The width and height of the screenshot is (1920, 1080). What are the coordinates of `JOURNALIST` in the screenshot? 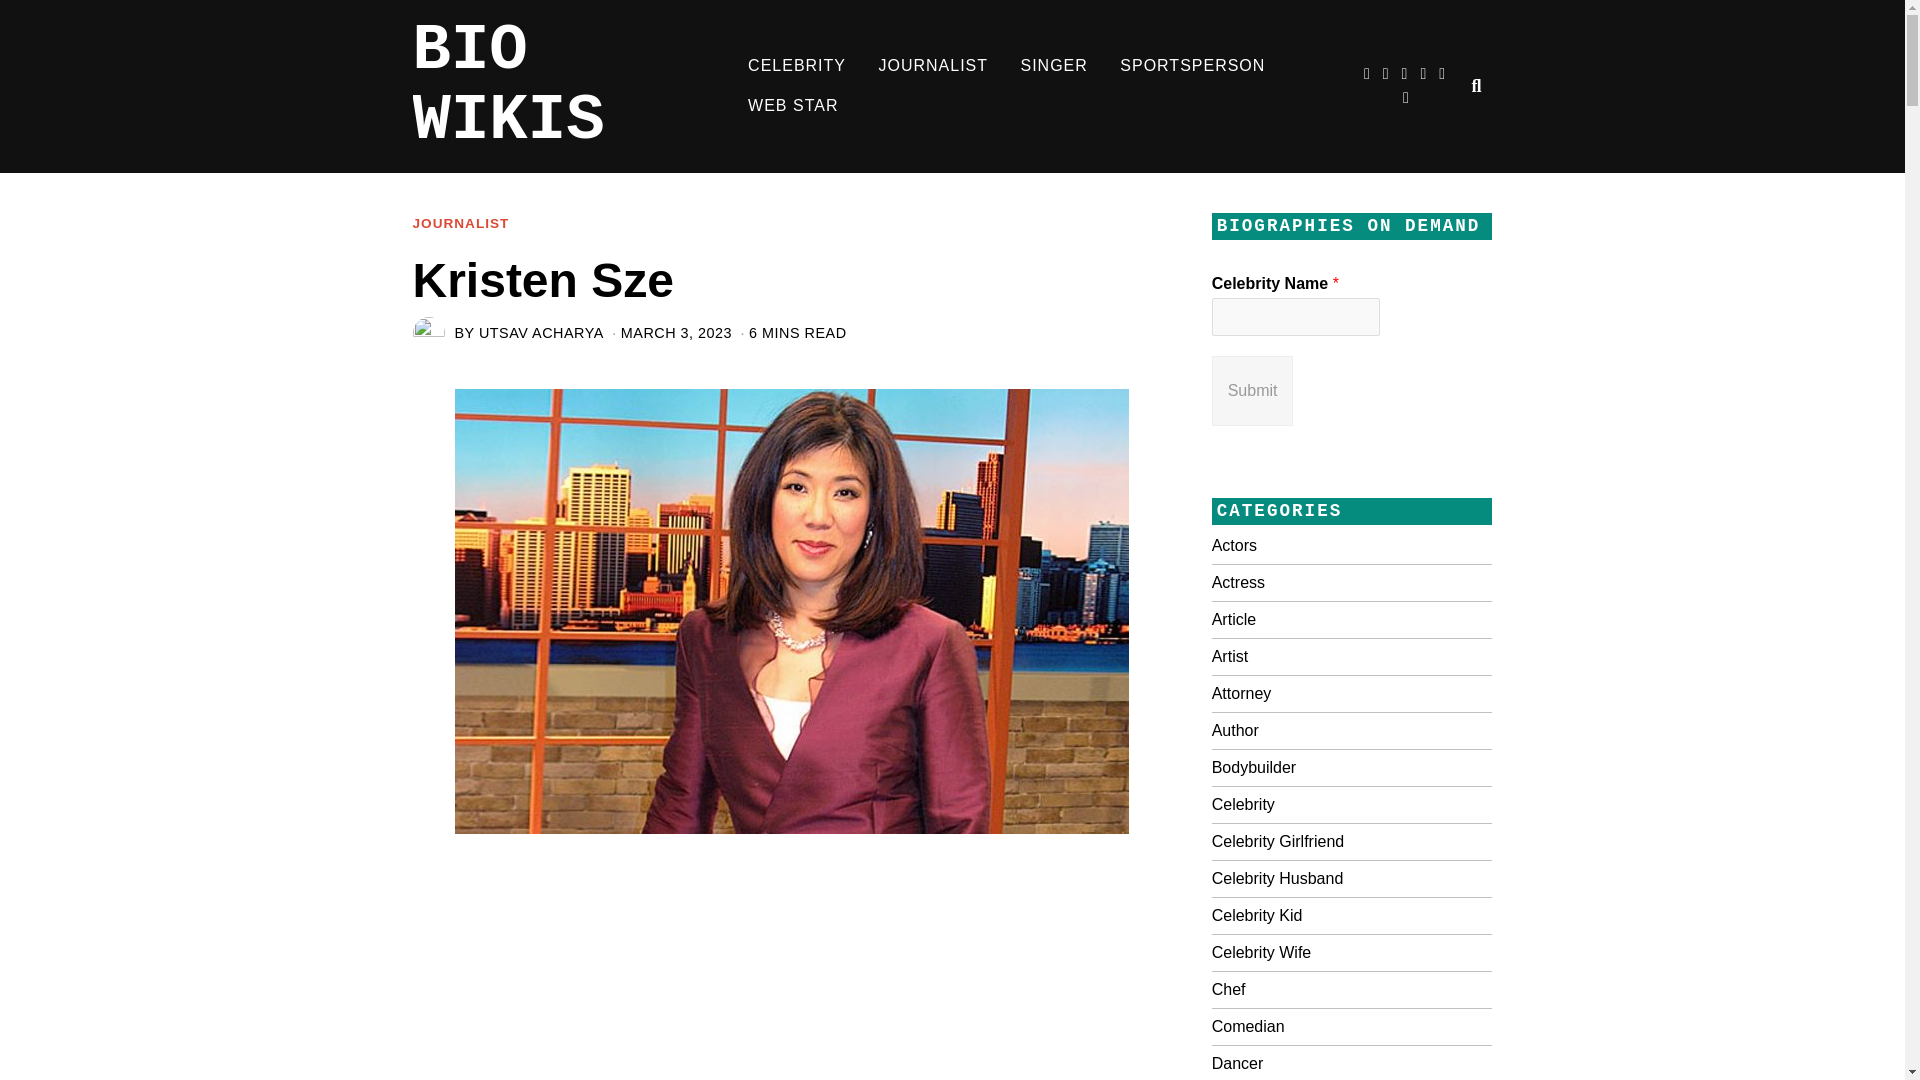 It's located at (460, 224).